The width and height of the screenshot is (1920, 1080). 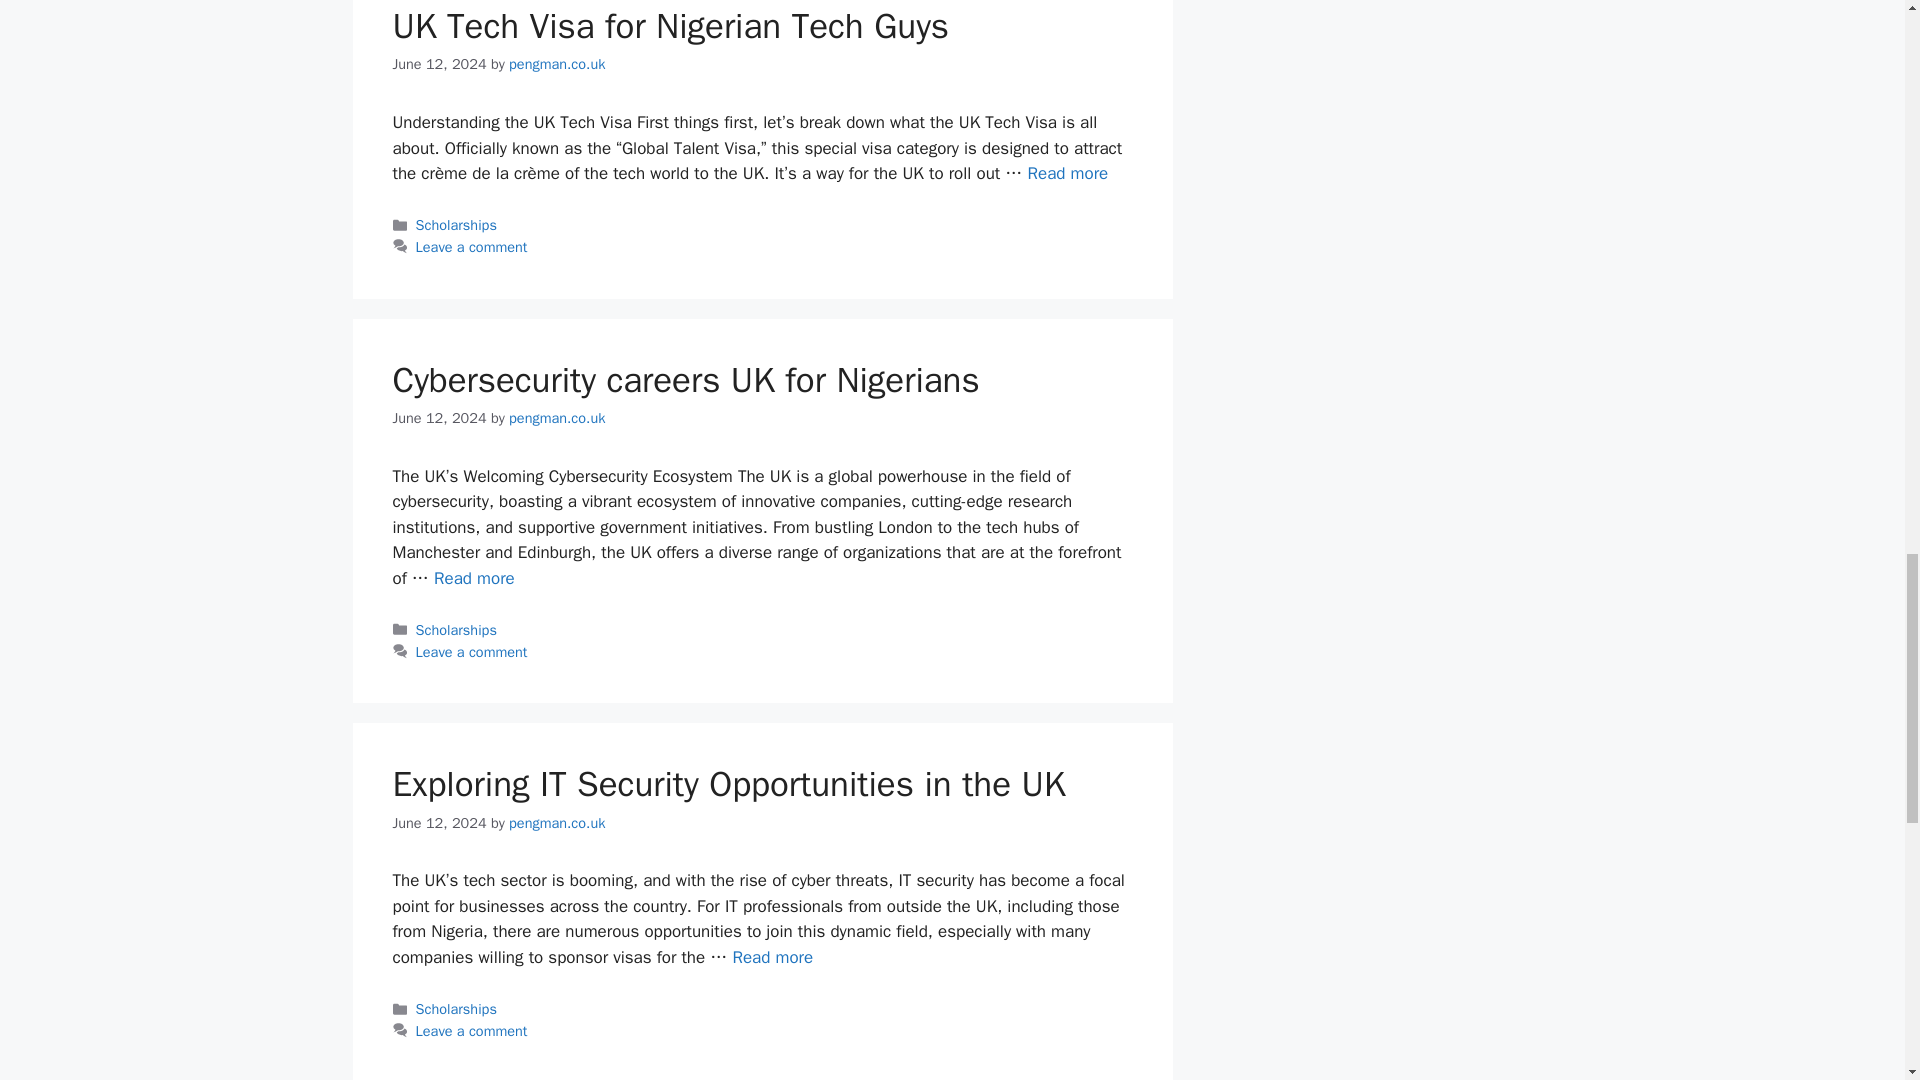 I want to click on Exploring IT Security Opportunities in the UK, so click(x=772, y=957).